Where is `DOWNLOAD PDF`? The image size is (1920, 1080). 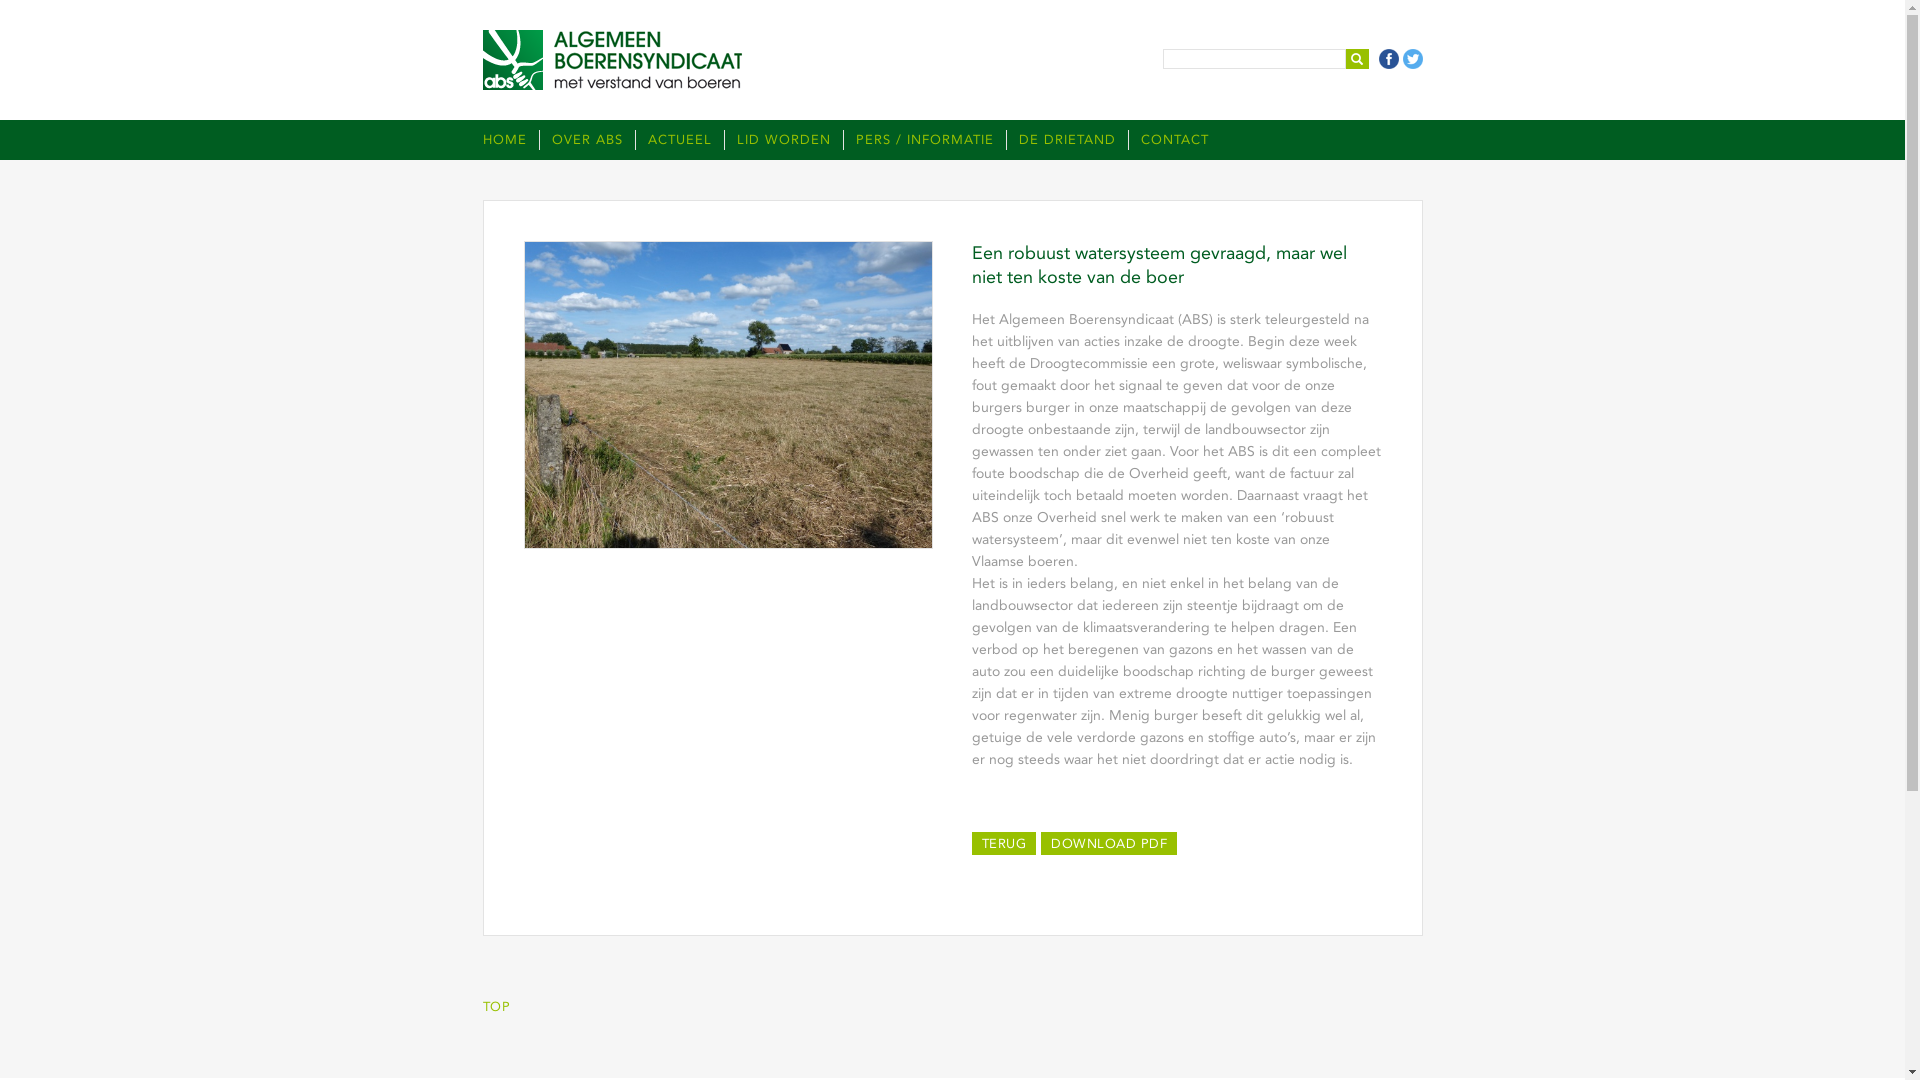 DOWNLOAD PDF is located at coordinates (1109, 844).